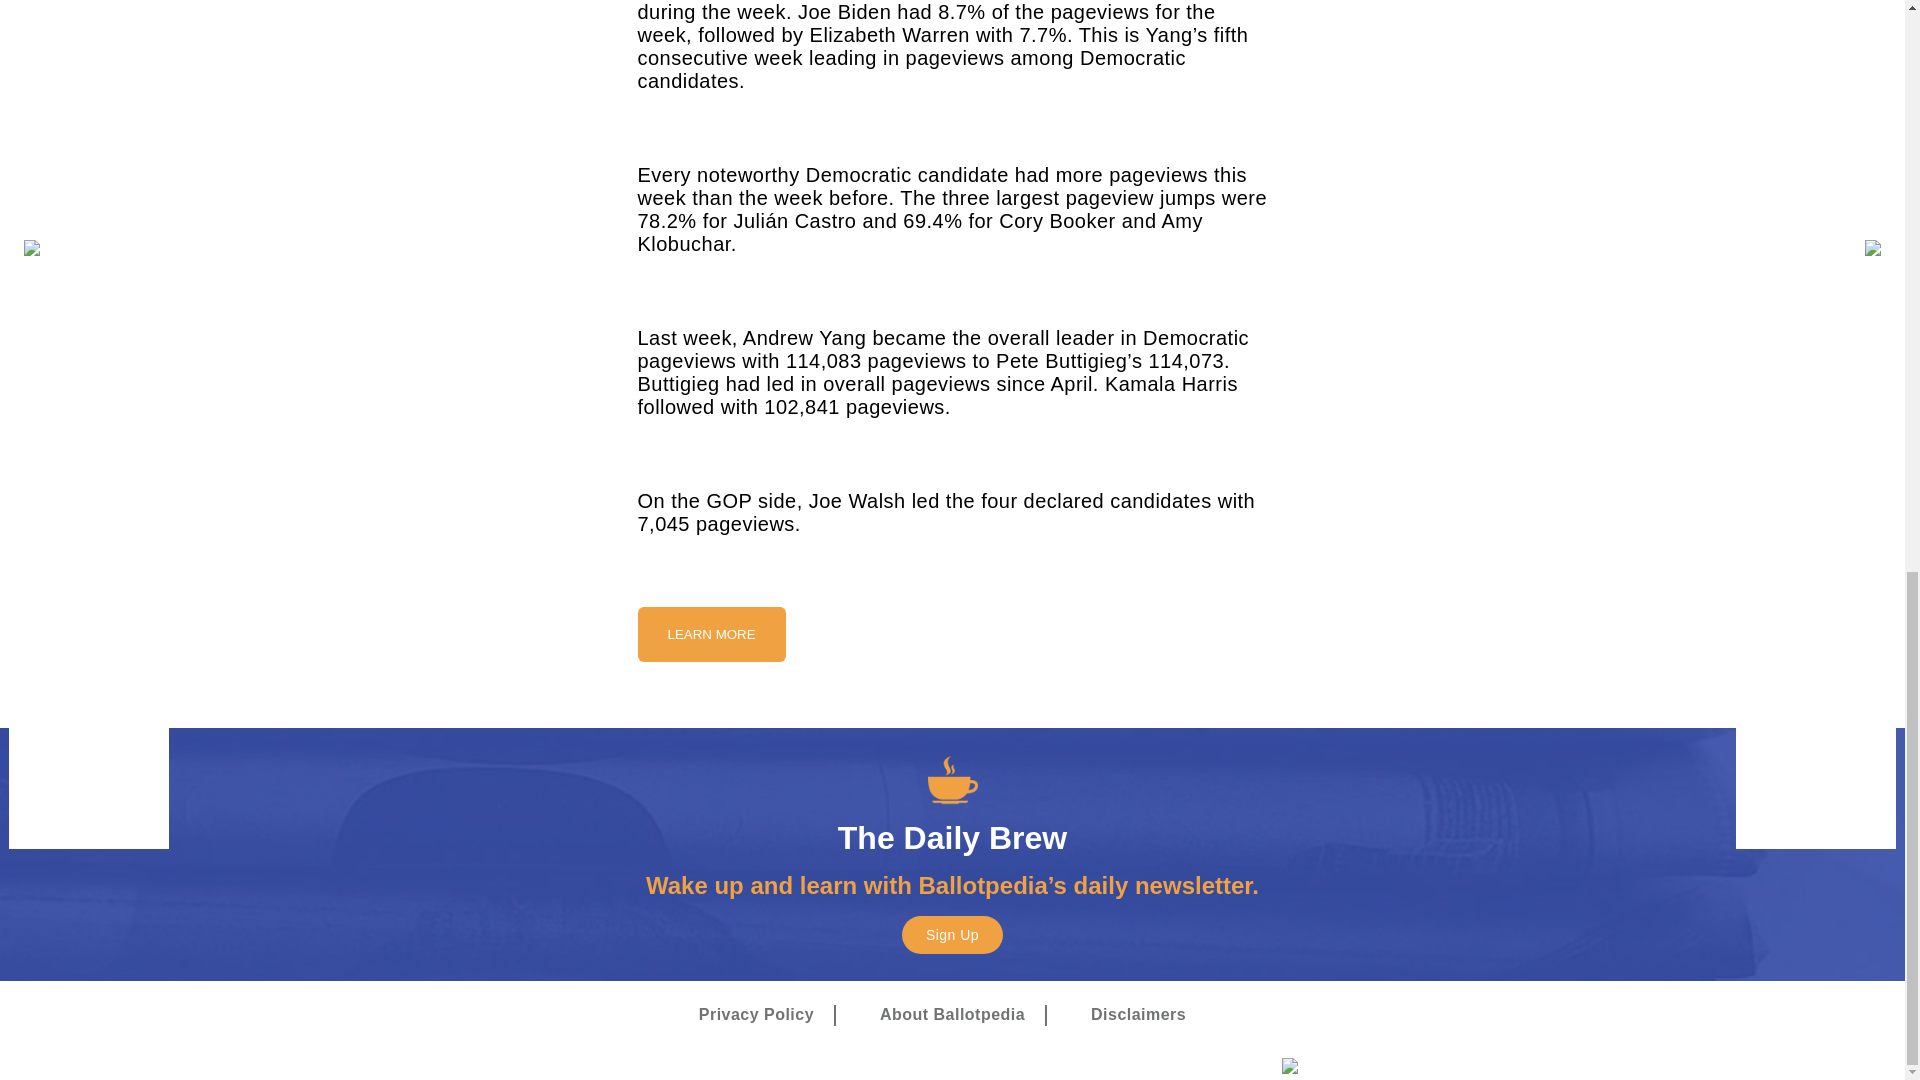 Image resolution: width=1920 pixels, height=1080 pixels. What do you see at coordinates (756, 1016) in the screenshot?
I see `Privacy Policy` at bounding box center [756, 1016].